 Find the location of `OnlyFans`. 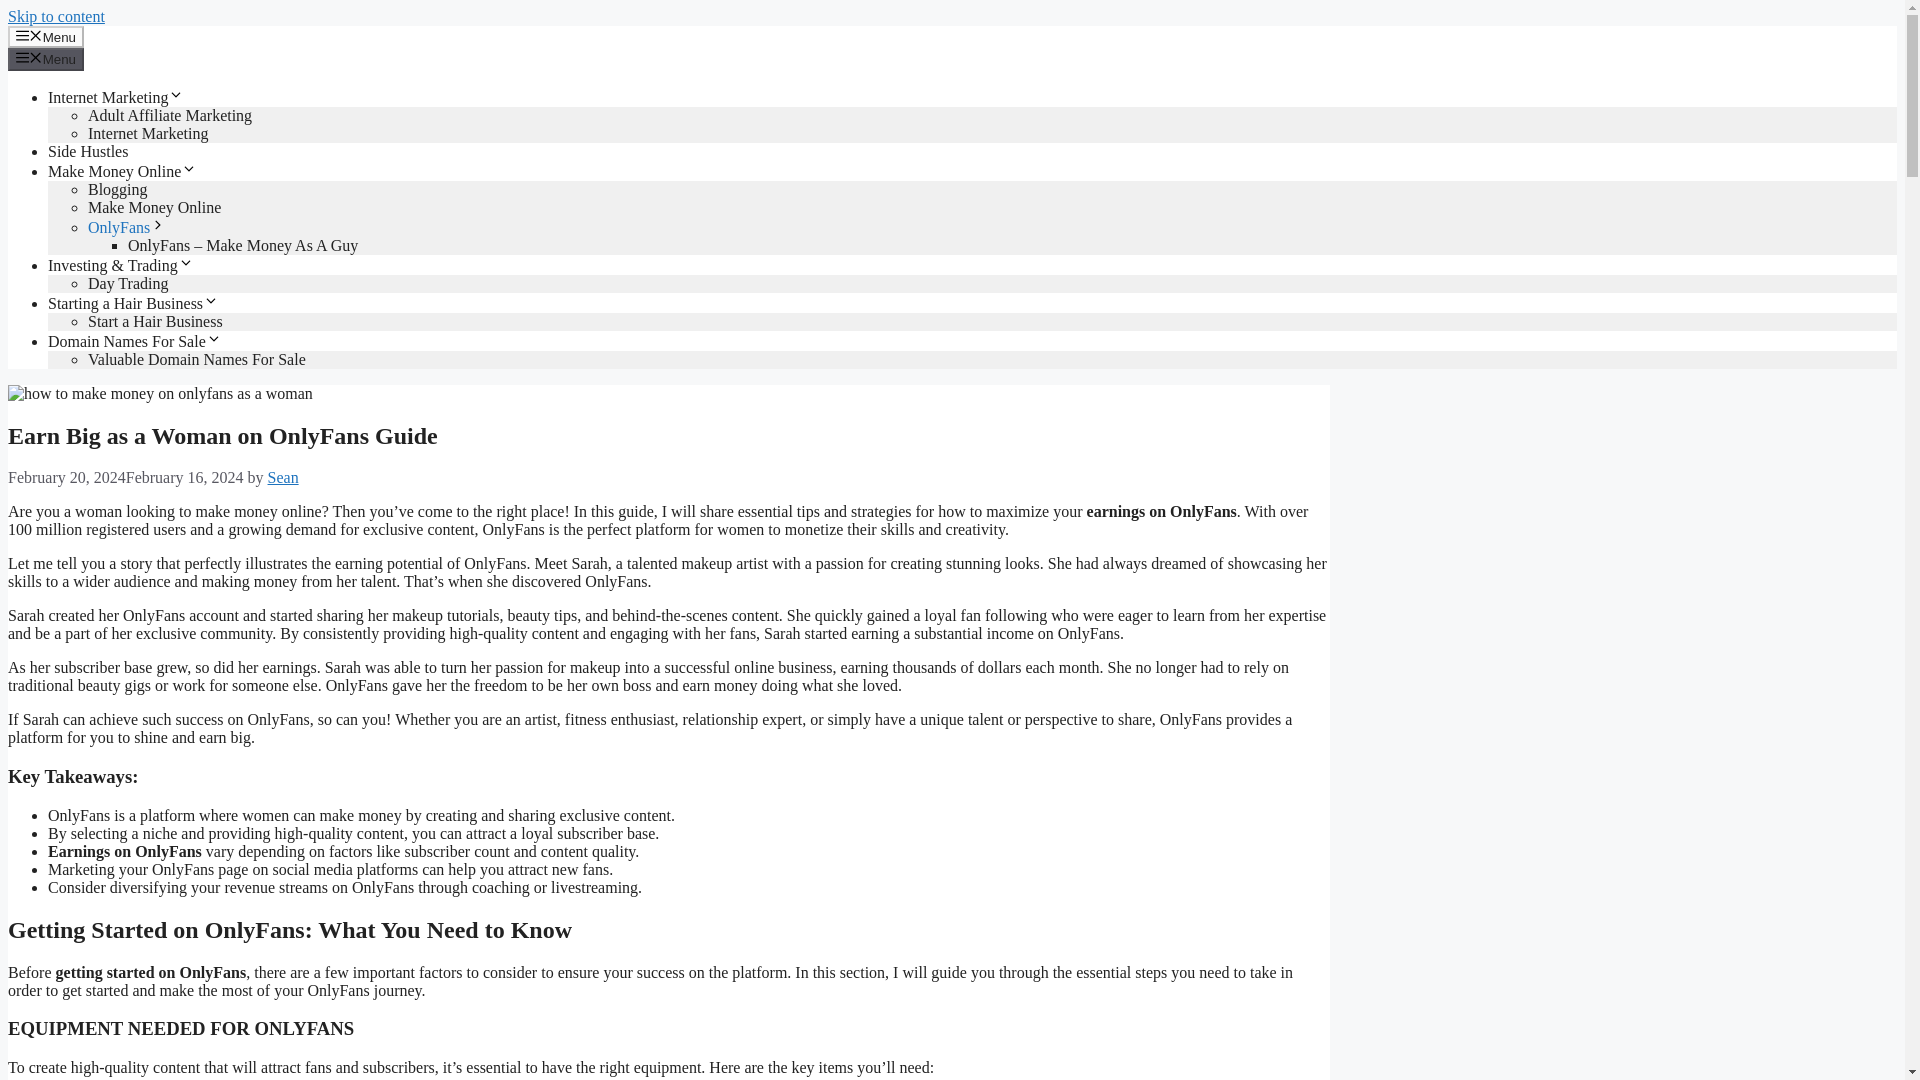

OnlyFans is located at coordinates (126, 228).